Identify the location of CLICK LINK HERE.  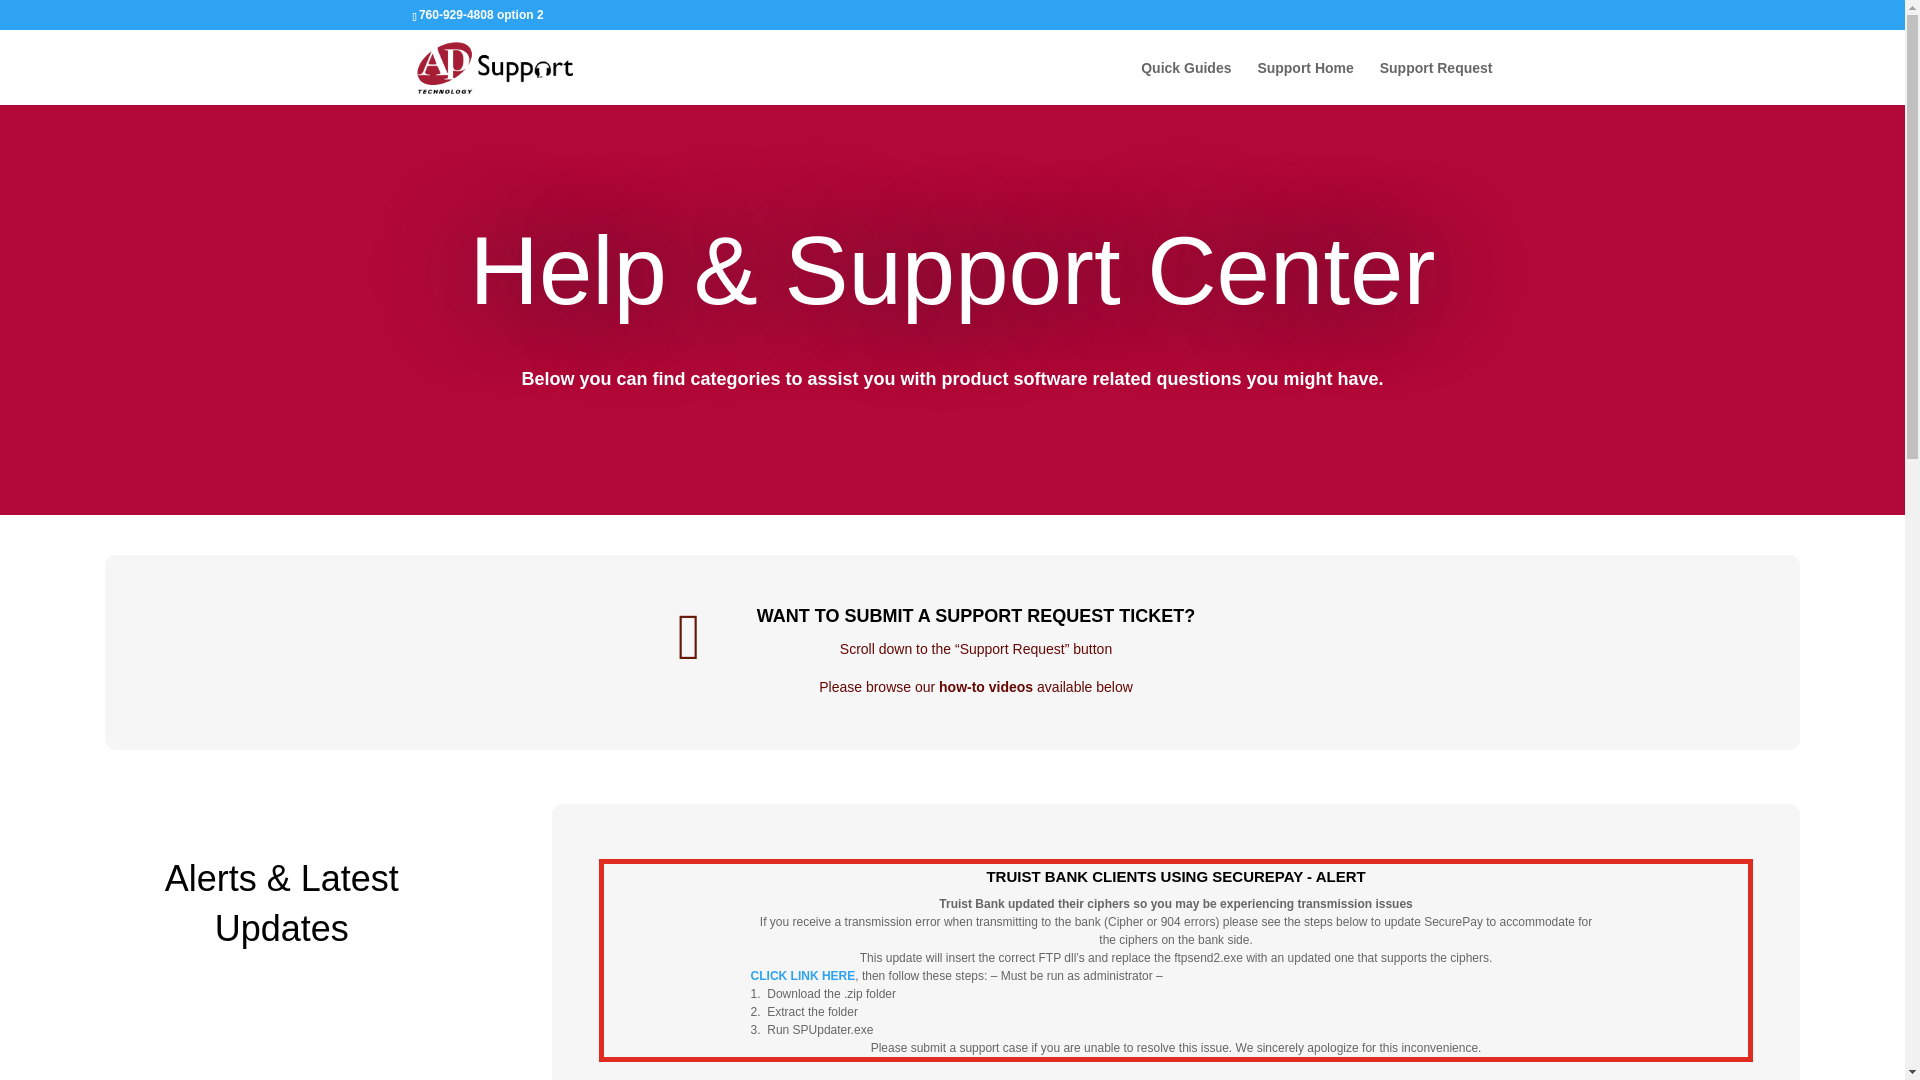
(803, 975).